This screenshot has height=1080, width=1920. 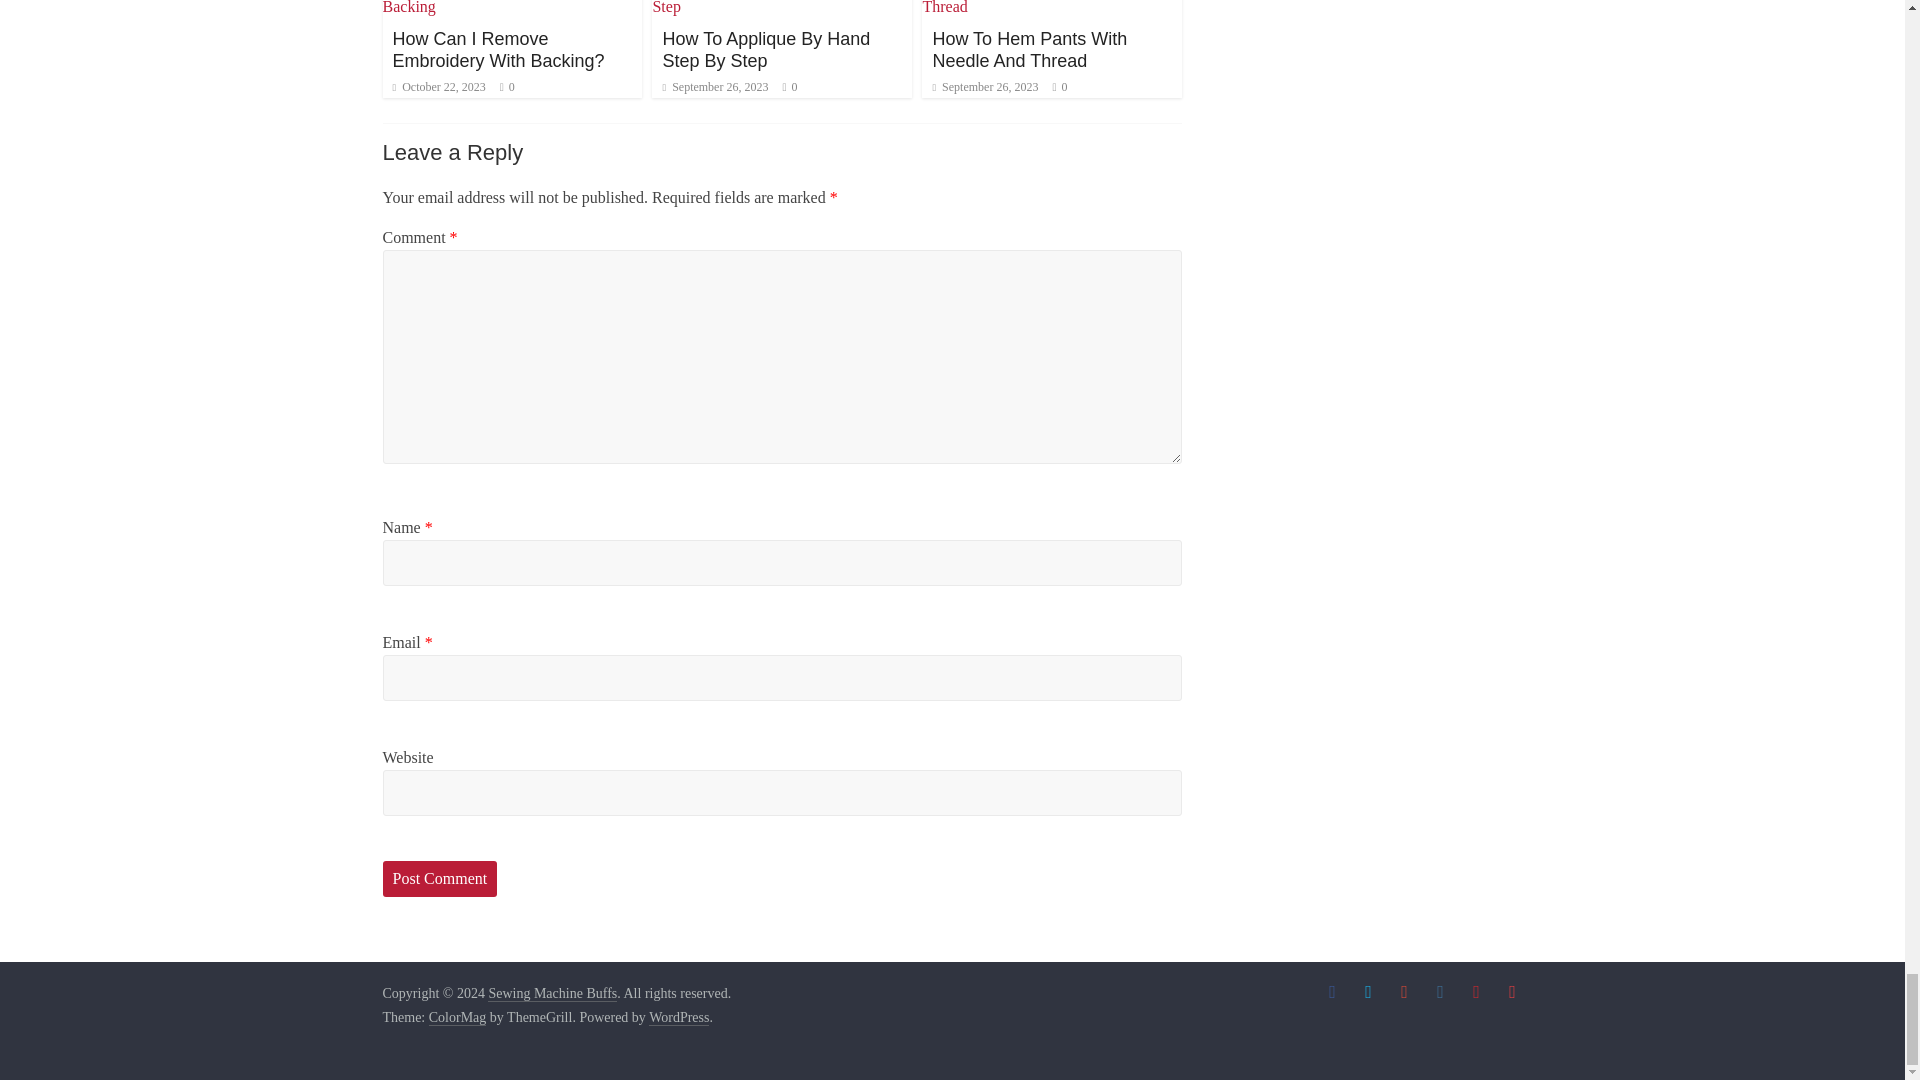 What do you see at coordinates (438, 86) in the screenshot?
I see `10:16 pm` at bounding box center [438, 86].